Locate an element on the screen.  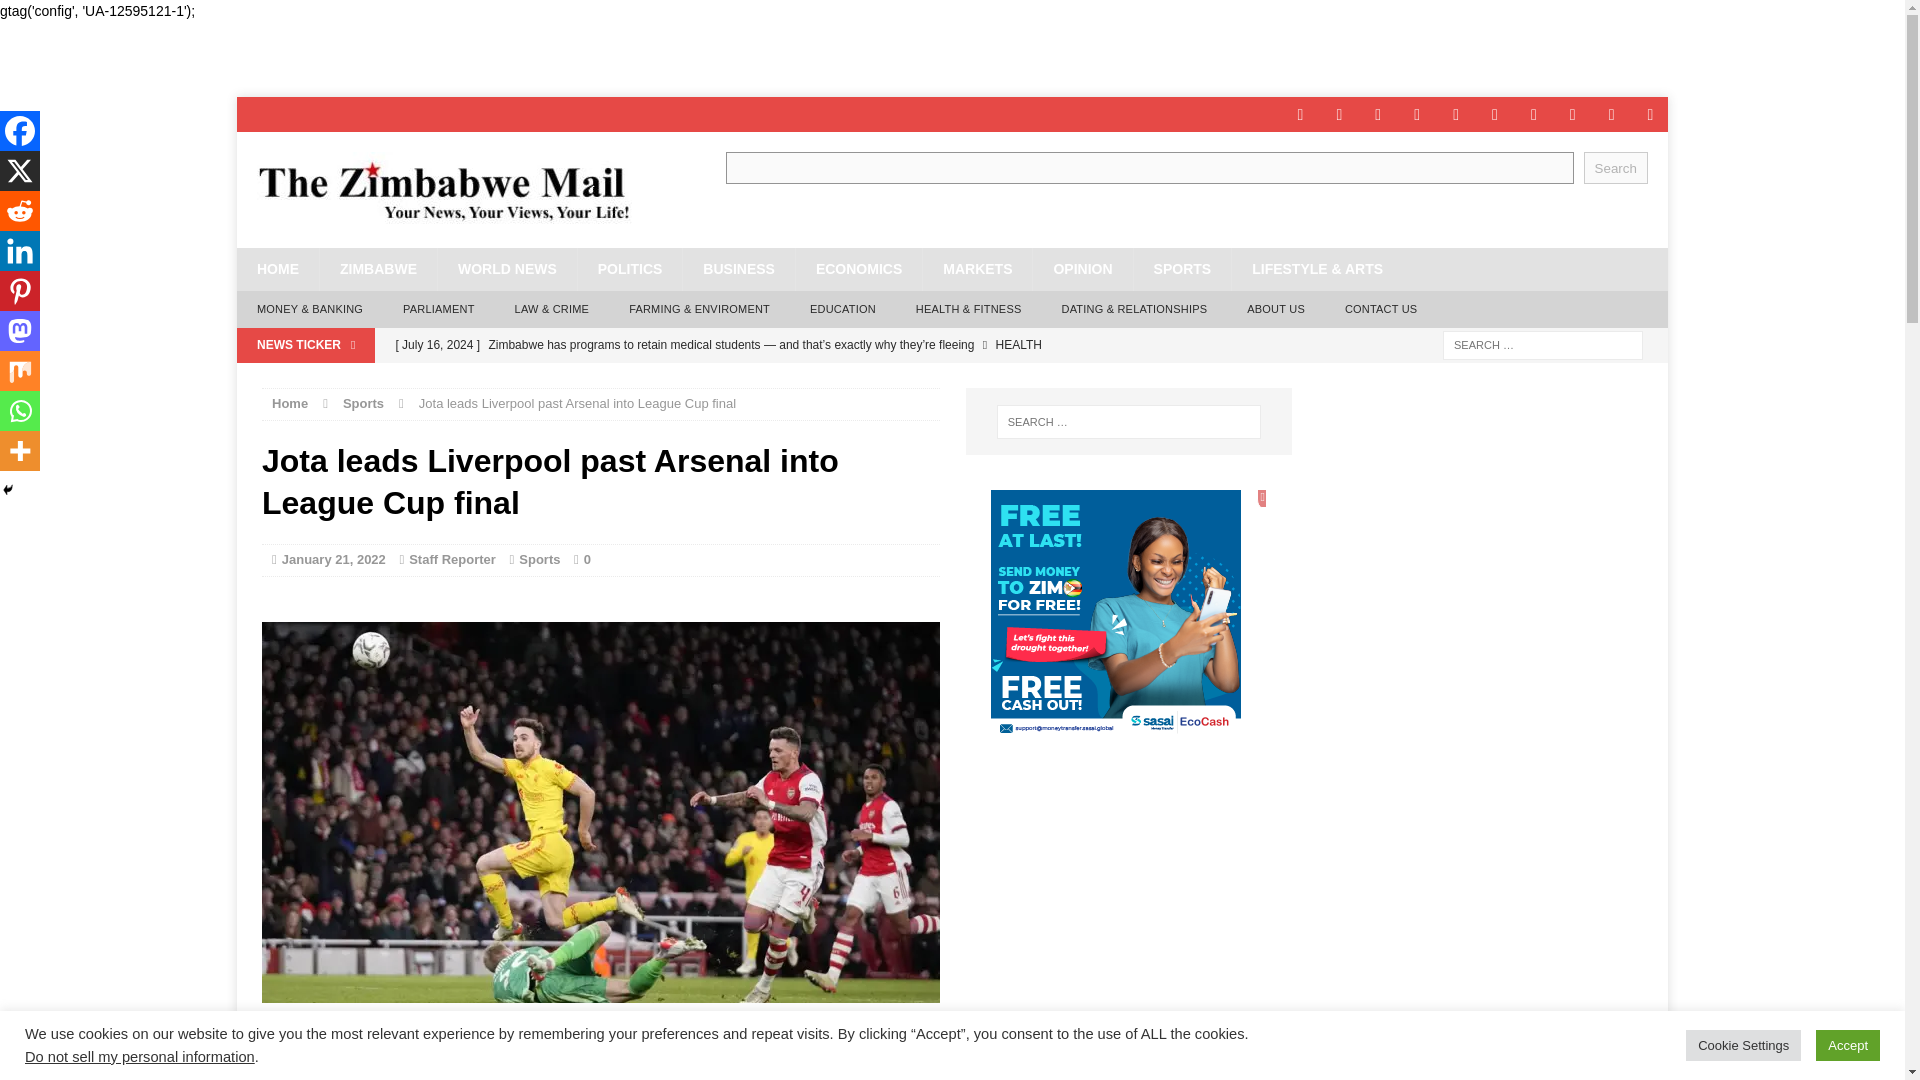
POLITICS is located at coordinates (630, 269).